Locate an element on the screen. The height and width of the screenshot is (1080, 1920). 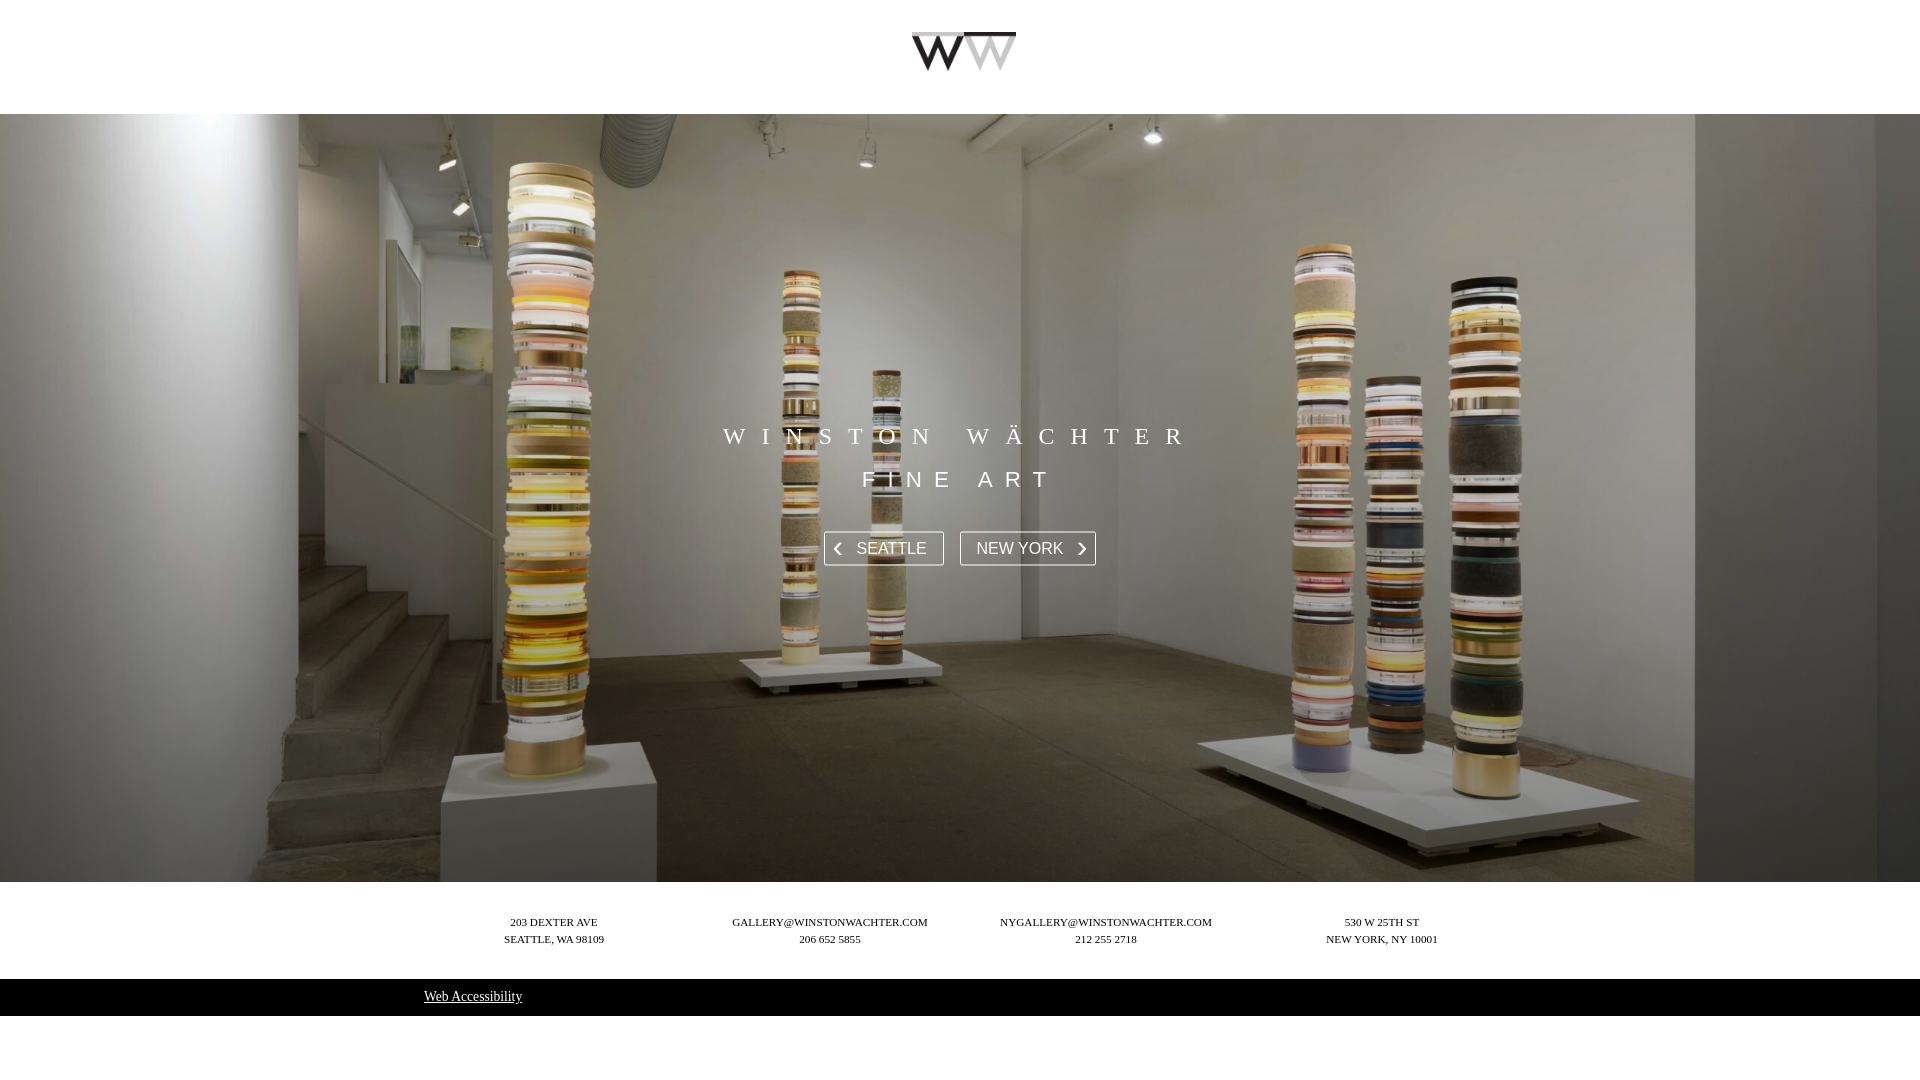
212 255 2718 is located at coordinates (1381, 930).